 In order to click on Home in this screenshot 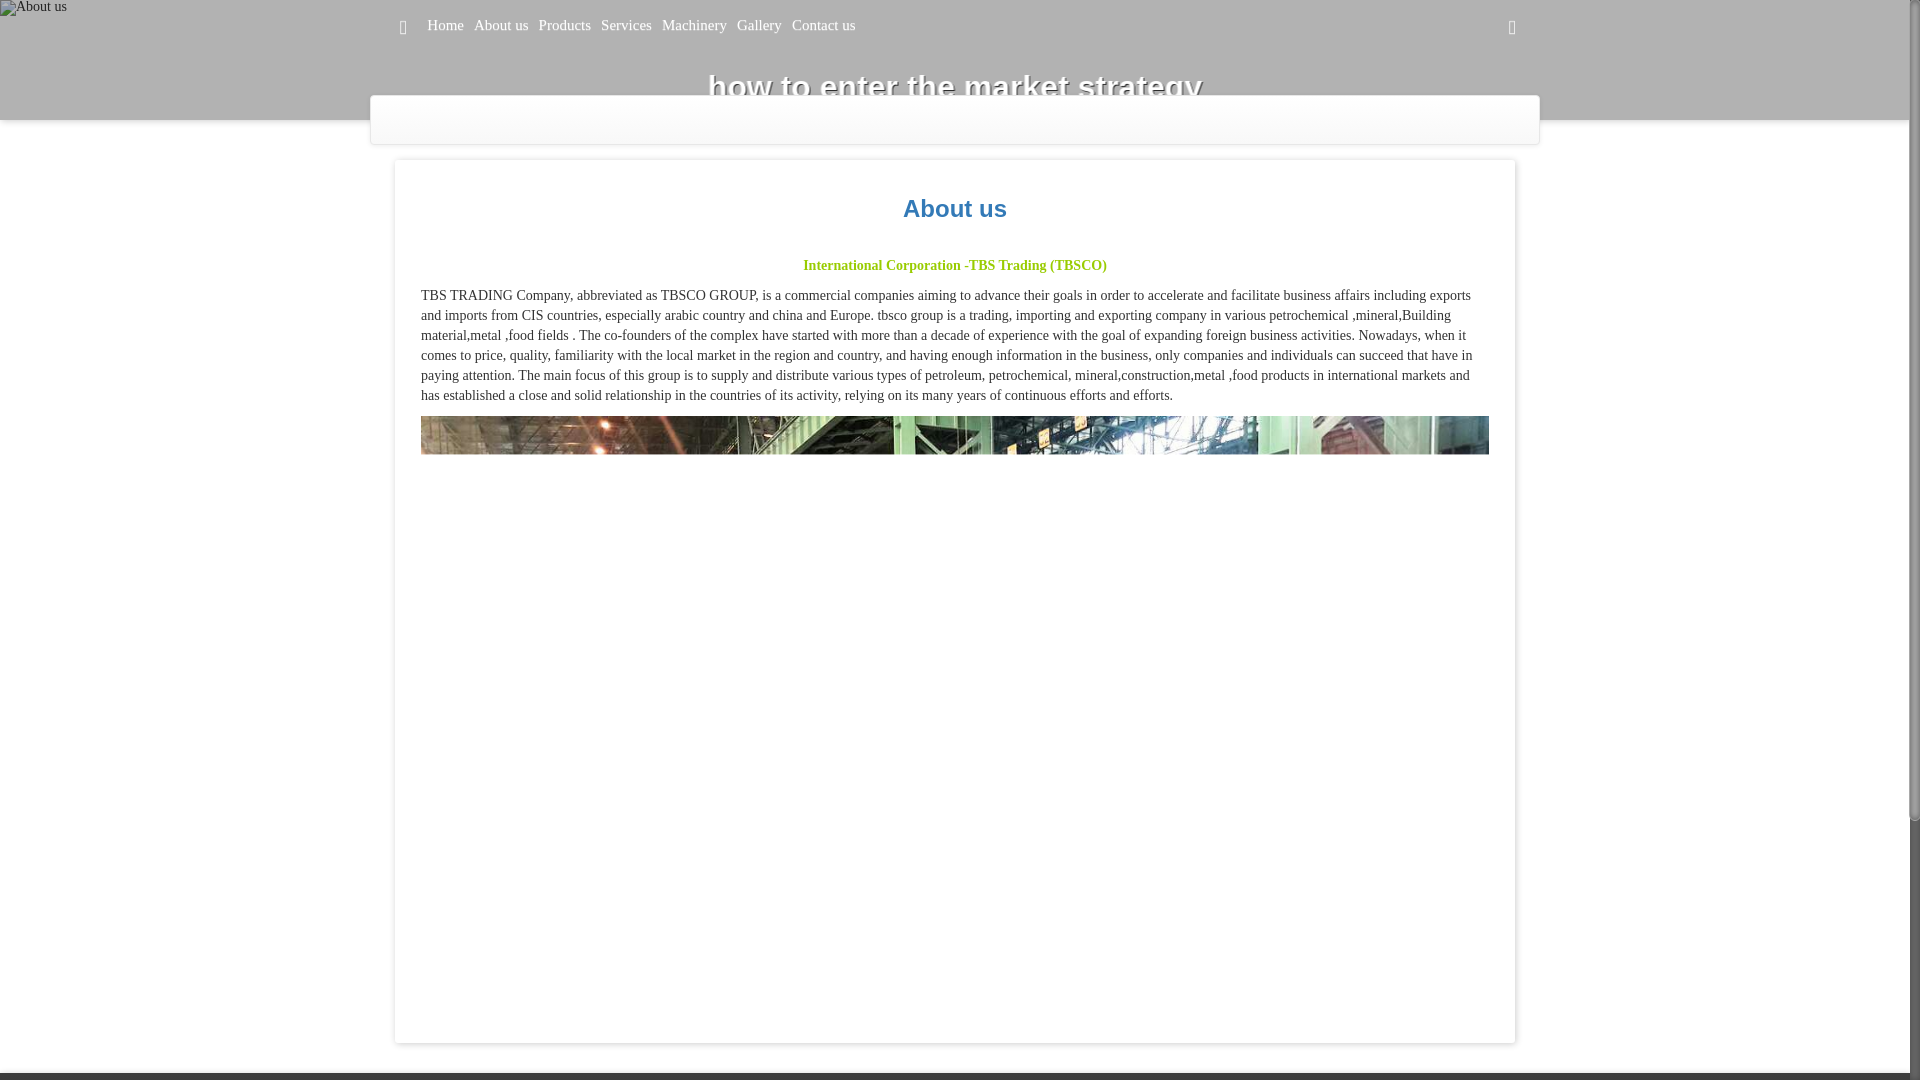, I will do `click(445, 24)`.